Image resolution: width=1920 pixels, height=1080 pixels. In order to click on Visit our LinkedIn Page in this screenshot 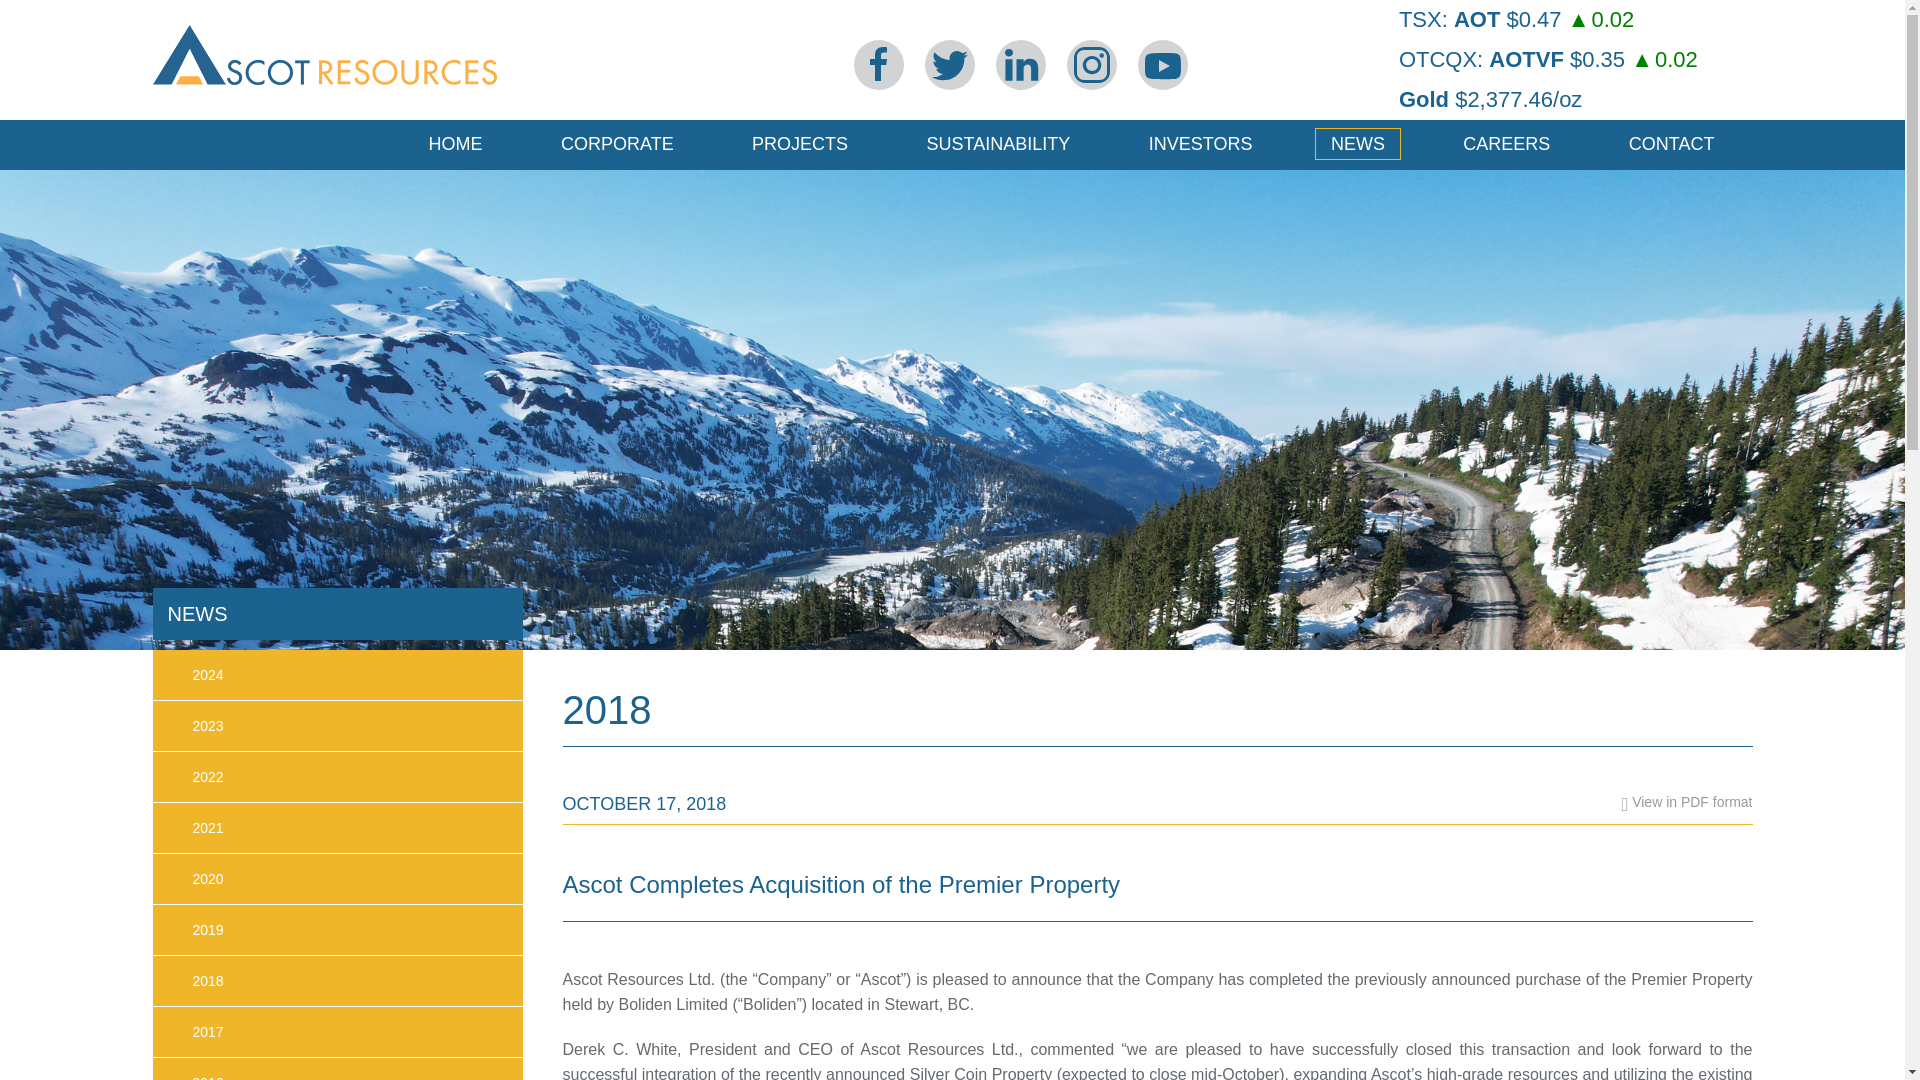, I will do `click(1021, 64)`.